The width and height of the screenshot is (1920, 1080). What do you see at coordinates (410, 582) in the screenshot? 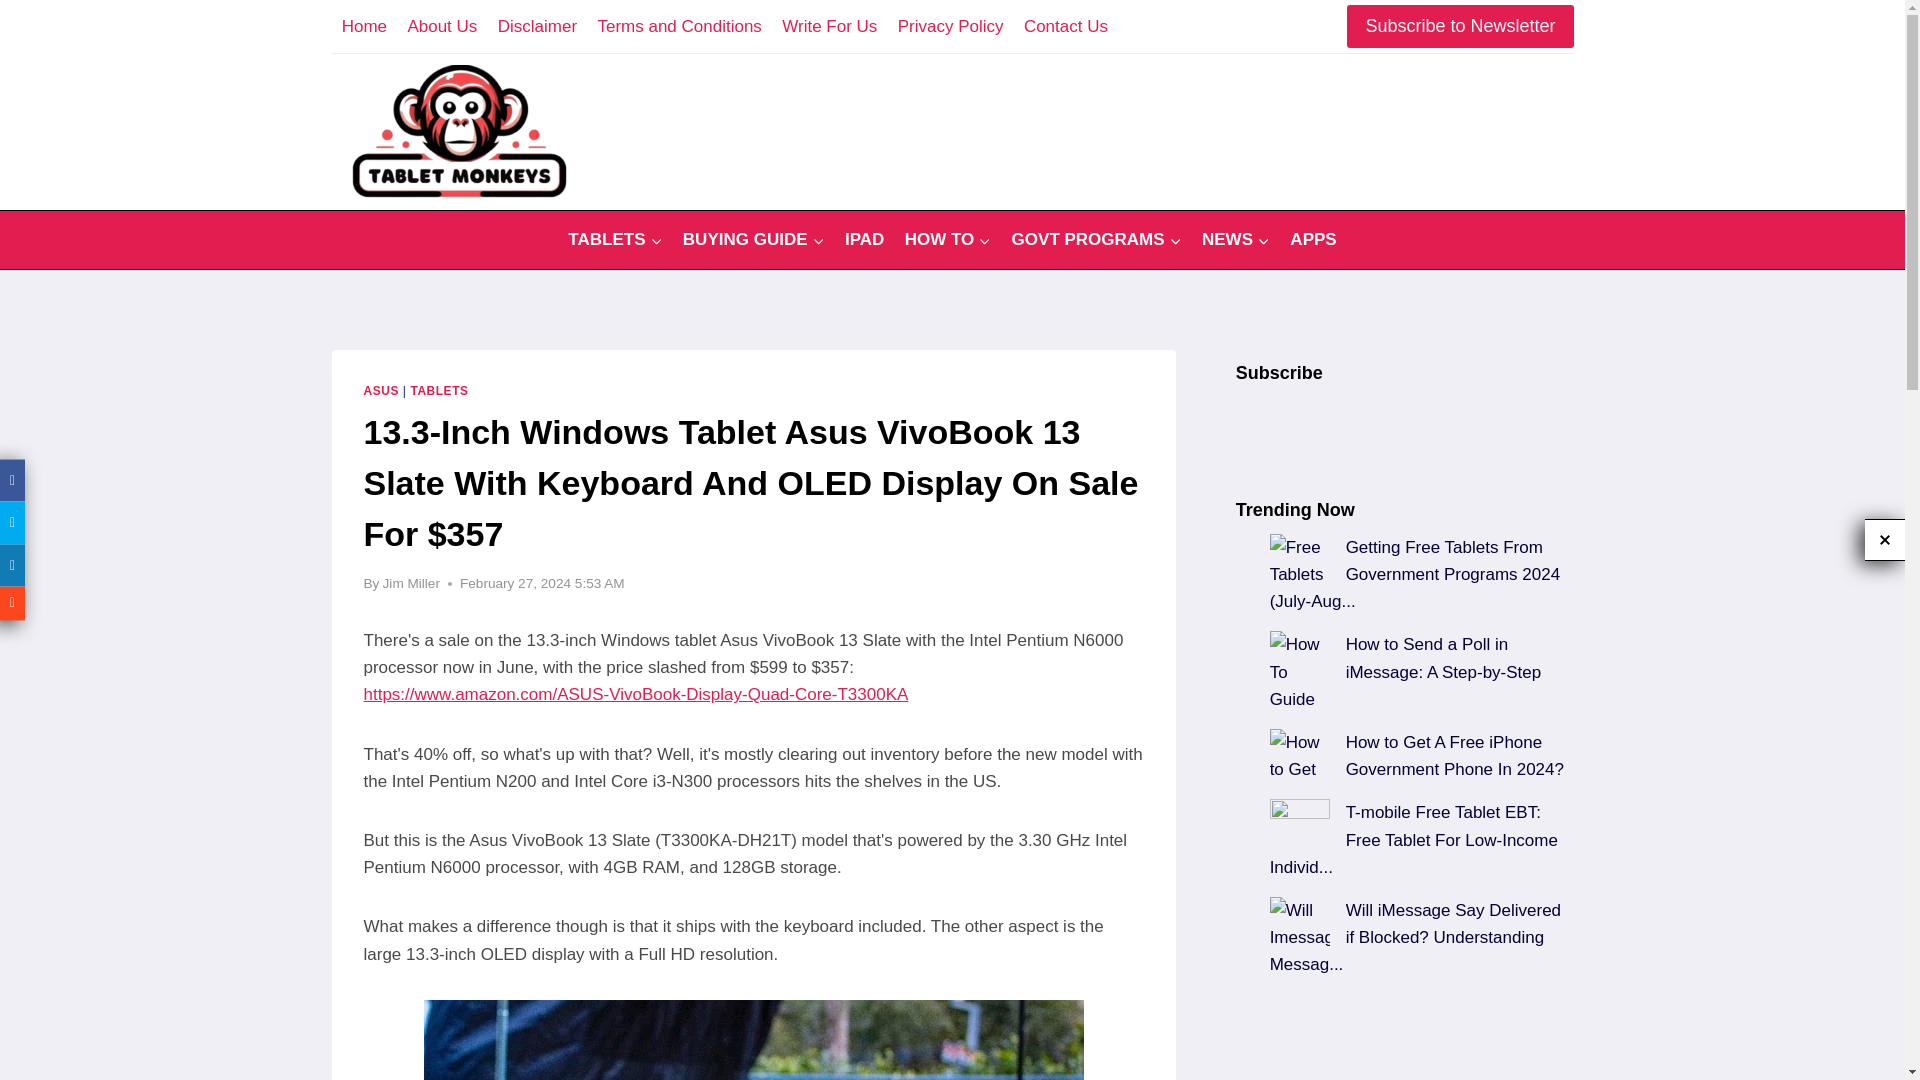
I see `Jim Miller` at bounding box center [410, 582].